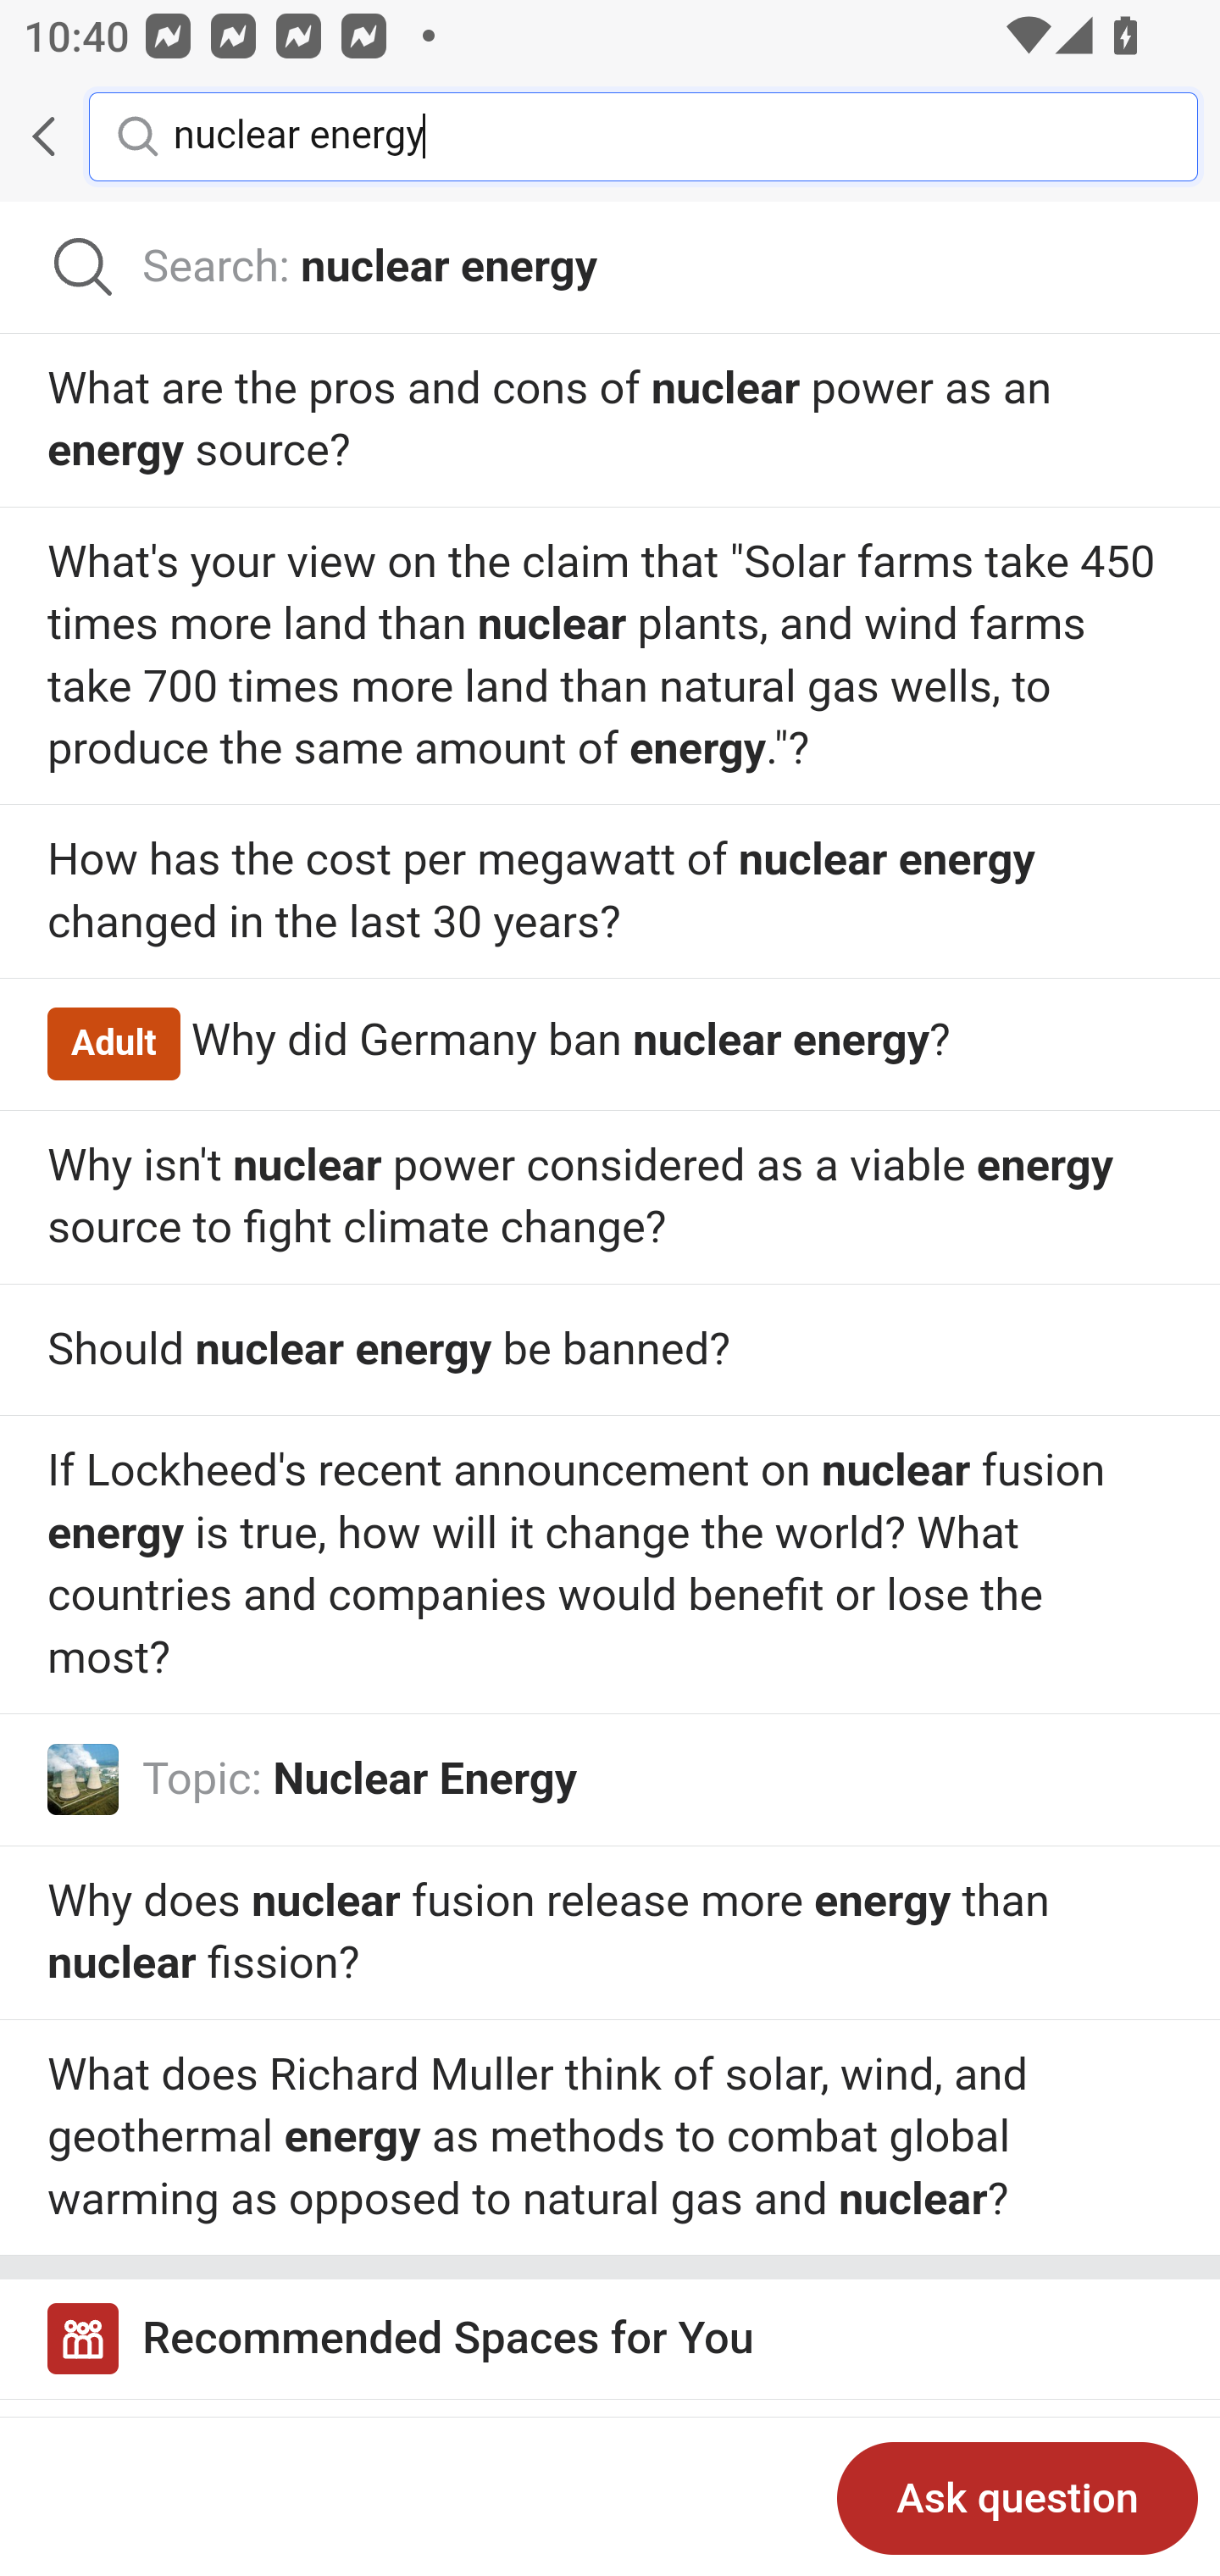 The width and height of the screenshot is (1220, 2576). Describe the element at coordinates (83, 1779) in the screenshot. I see `Icon for Nuclear Energy` at that location.